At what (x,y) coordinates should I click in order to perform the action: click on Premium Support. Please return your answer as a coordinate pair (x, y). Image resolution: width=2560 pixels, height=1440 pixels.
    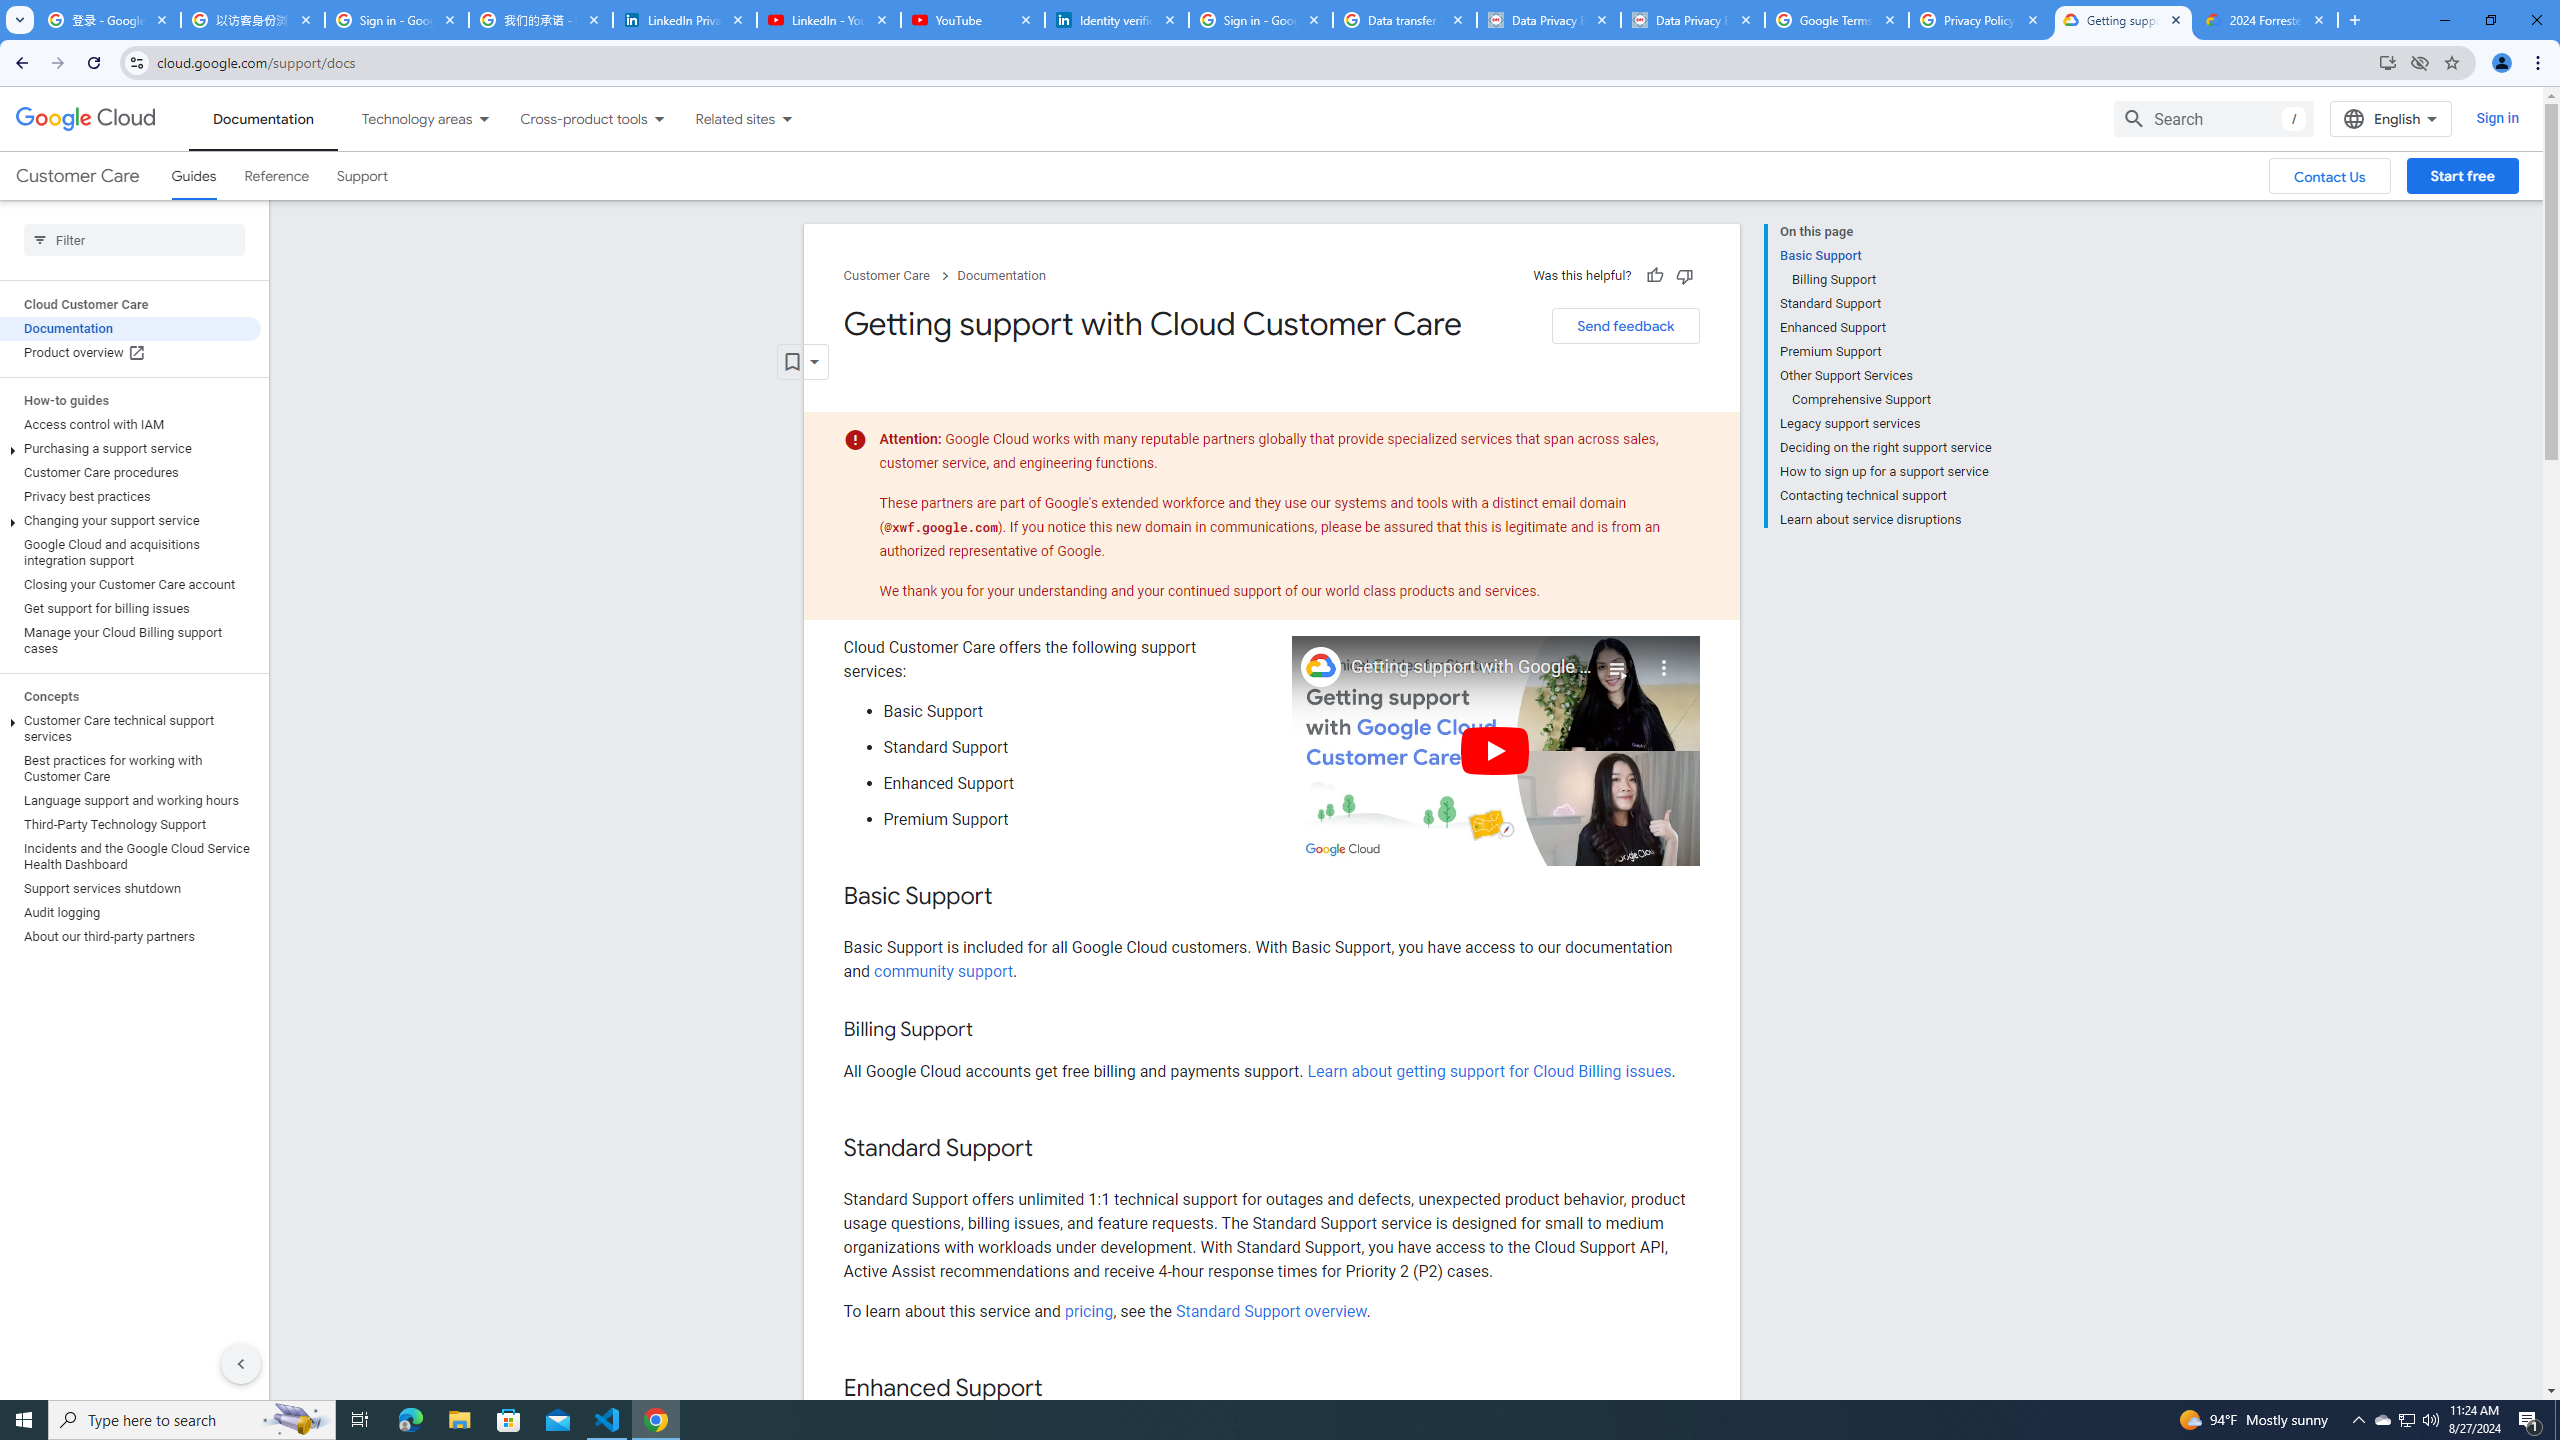
    Looking at the image, I should click on (1885, 352).